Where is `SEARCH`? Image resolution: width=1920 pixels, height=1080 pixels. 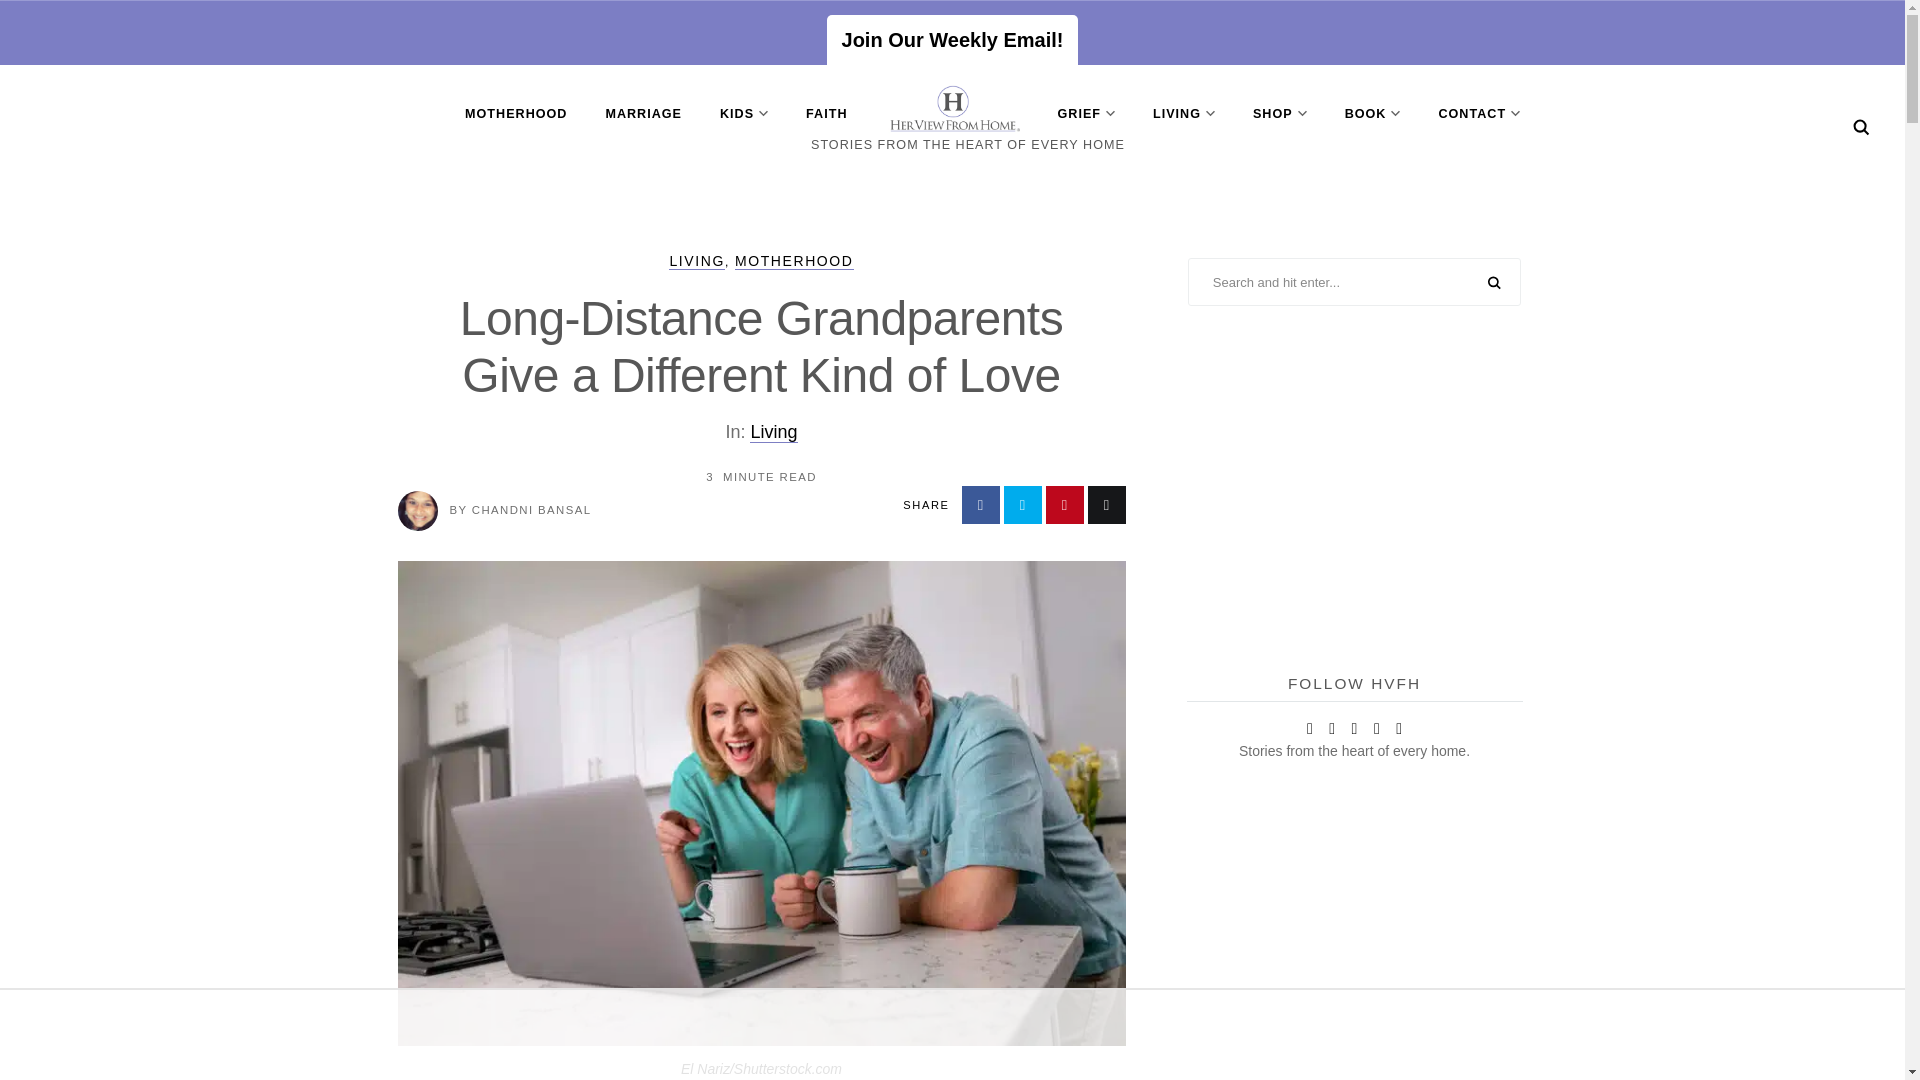 SEARCH is located at coordinates (1494, 283).